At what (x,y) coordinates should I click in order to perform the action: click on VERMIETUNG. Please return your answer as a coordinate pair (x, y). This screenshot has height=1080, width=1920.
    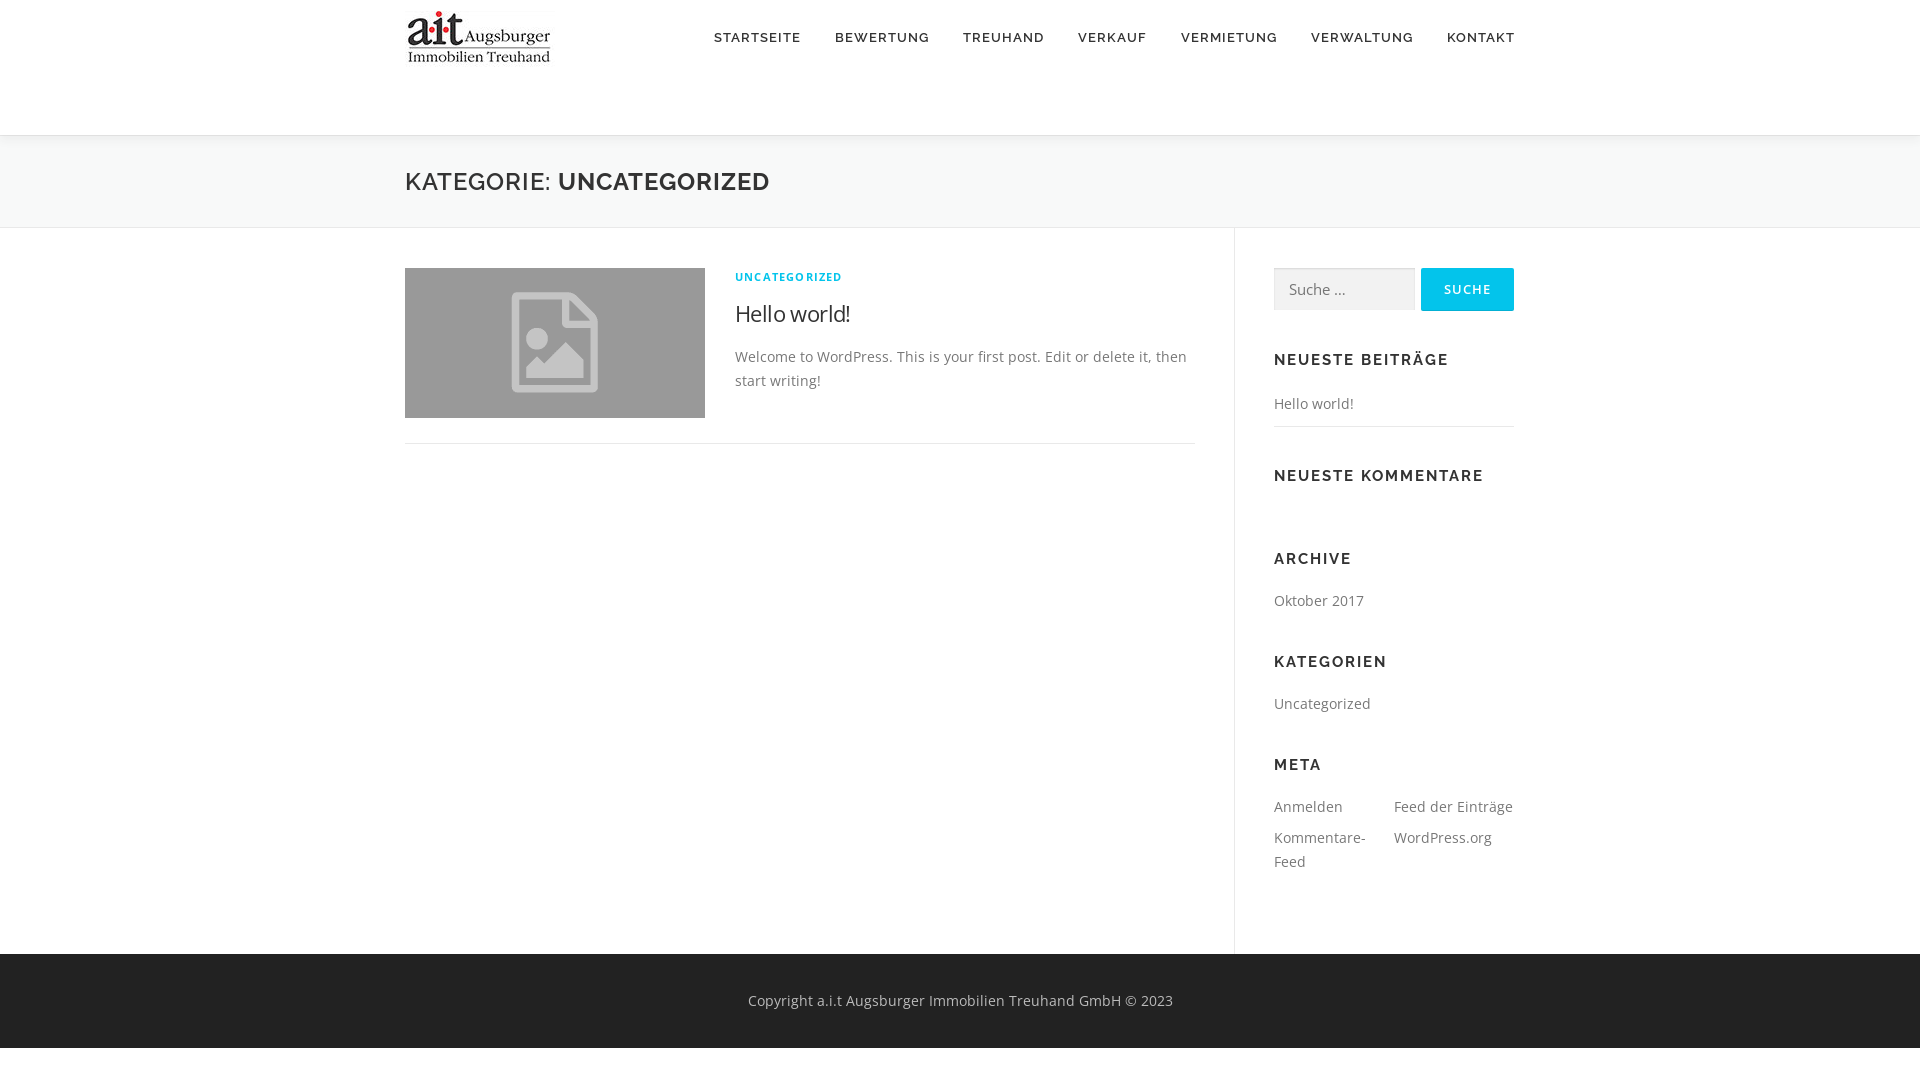
    Looking at the image, I should click on (1229, 38).